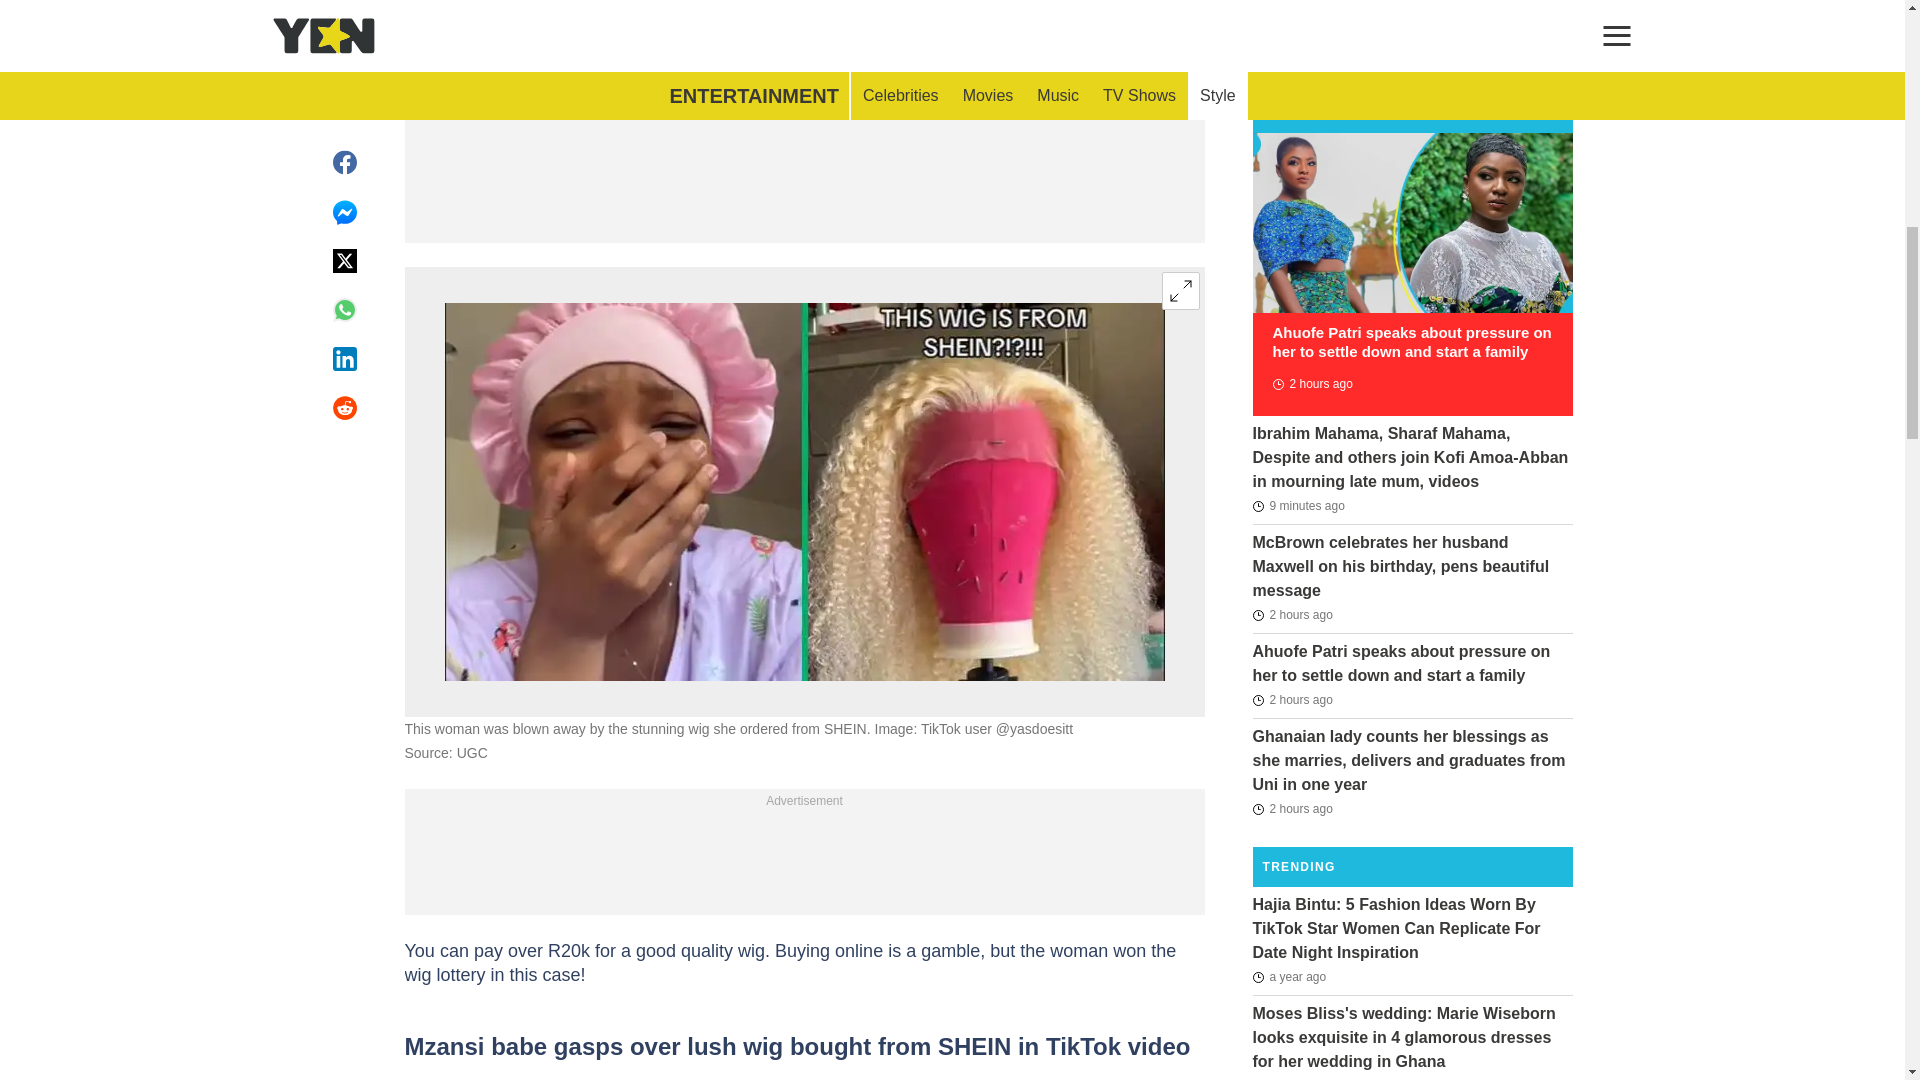 This screenshot has width=1920, height=1080. I want to click on 2024-03-01T14:05:50Z, so click(1296, 1076).